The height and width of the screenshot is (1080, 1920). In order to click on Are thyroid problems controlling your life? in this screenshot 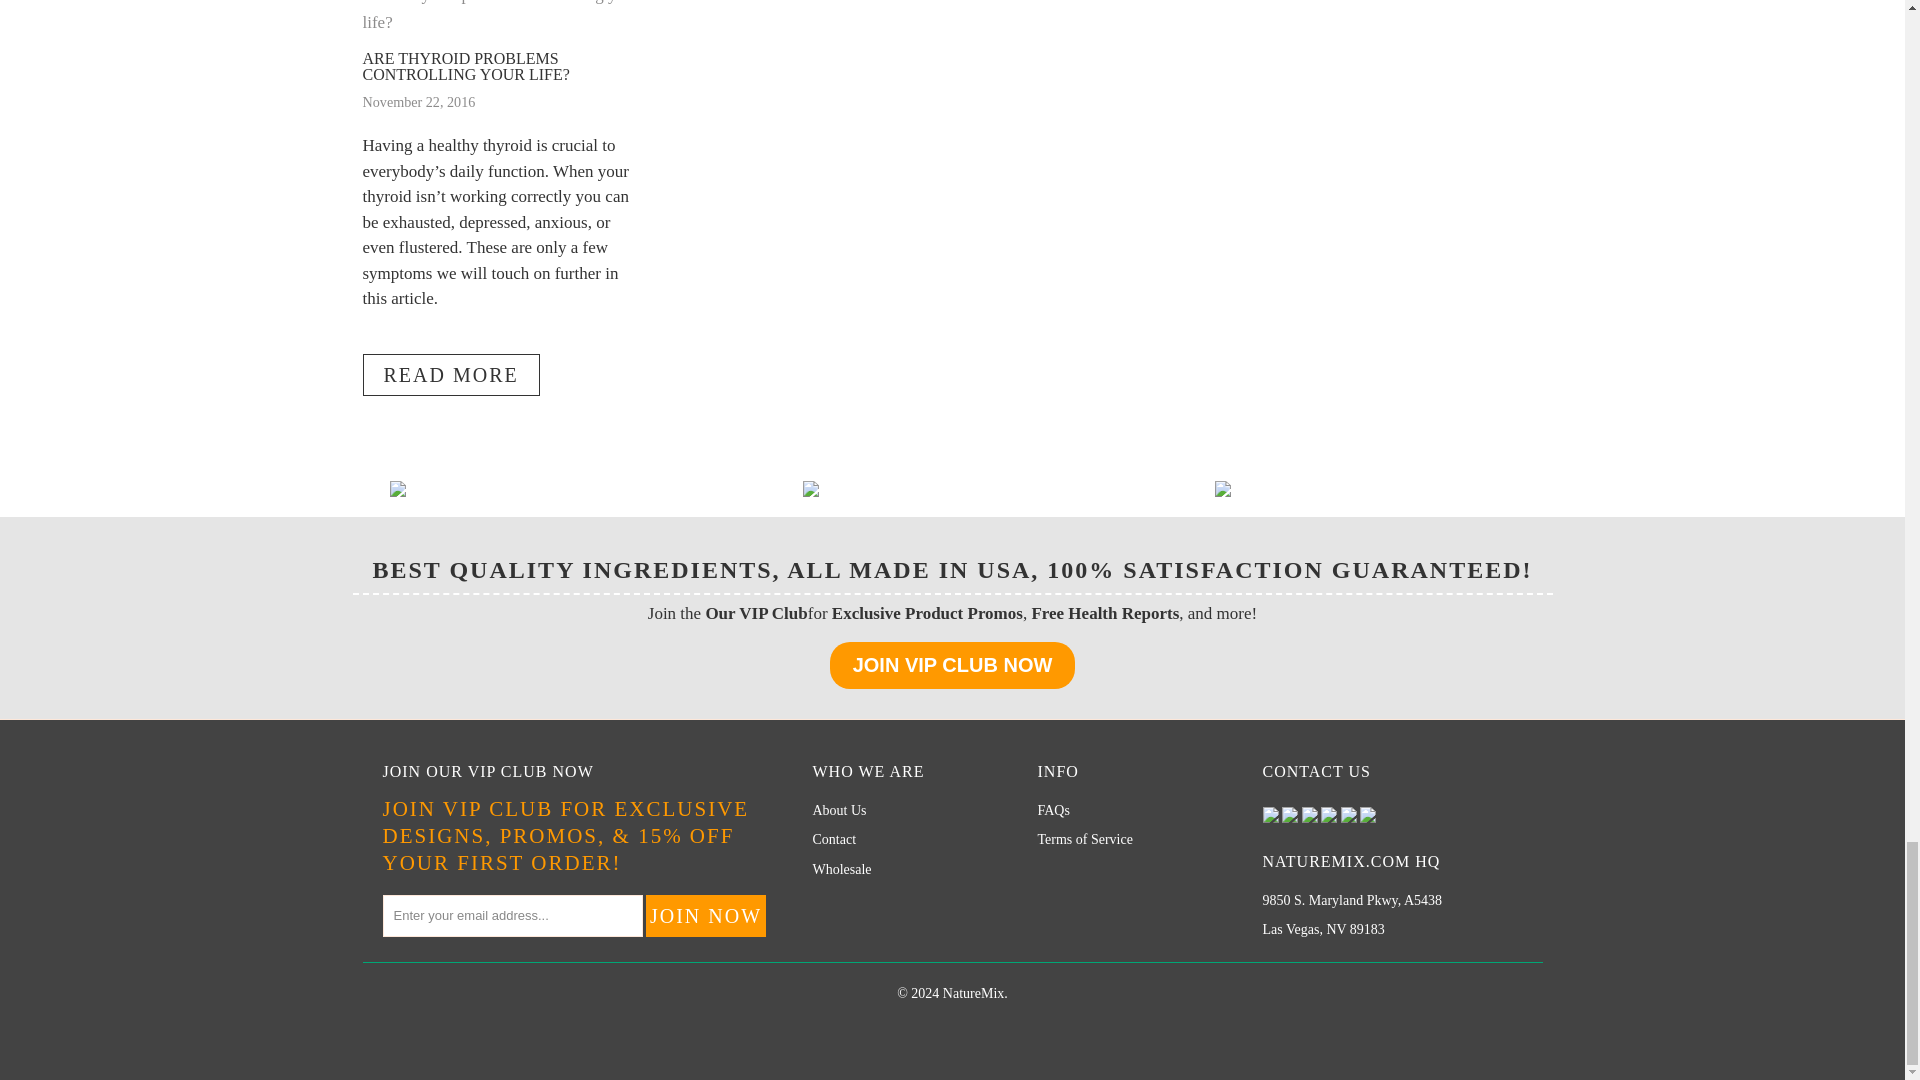, I will do `click(465, 66)`.